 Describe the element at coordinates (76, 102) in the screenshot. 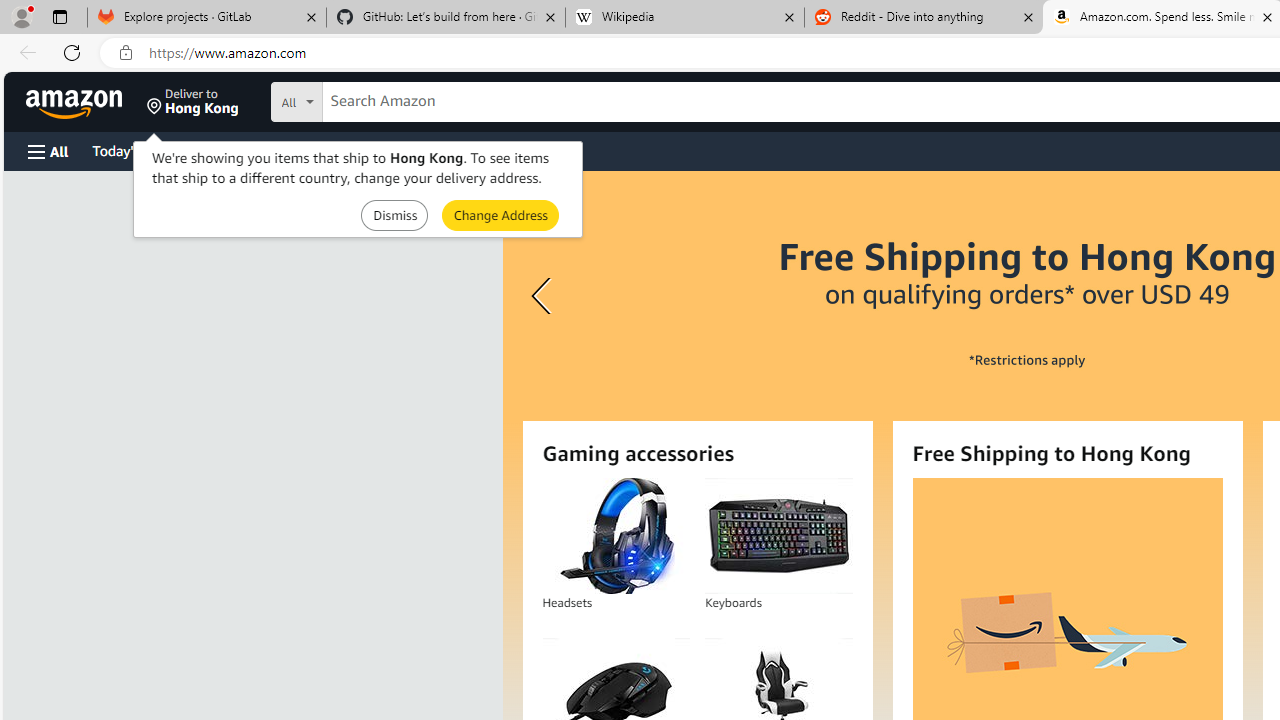

I see `Amazon` at that location.